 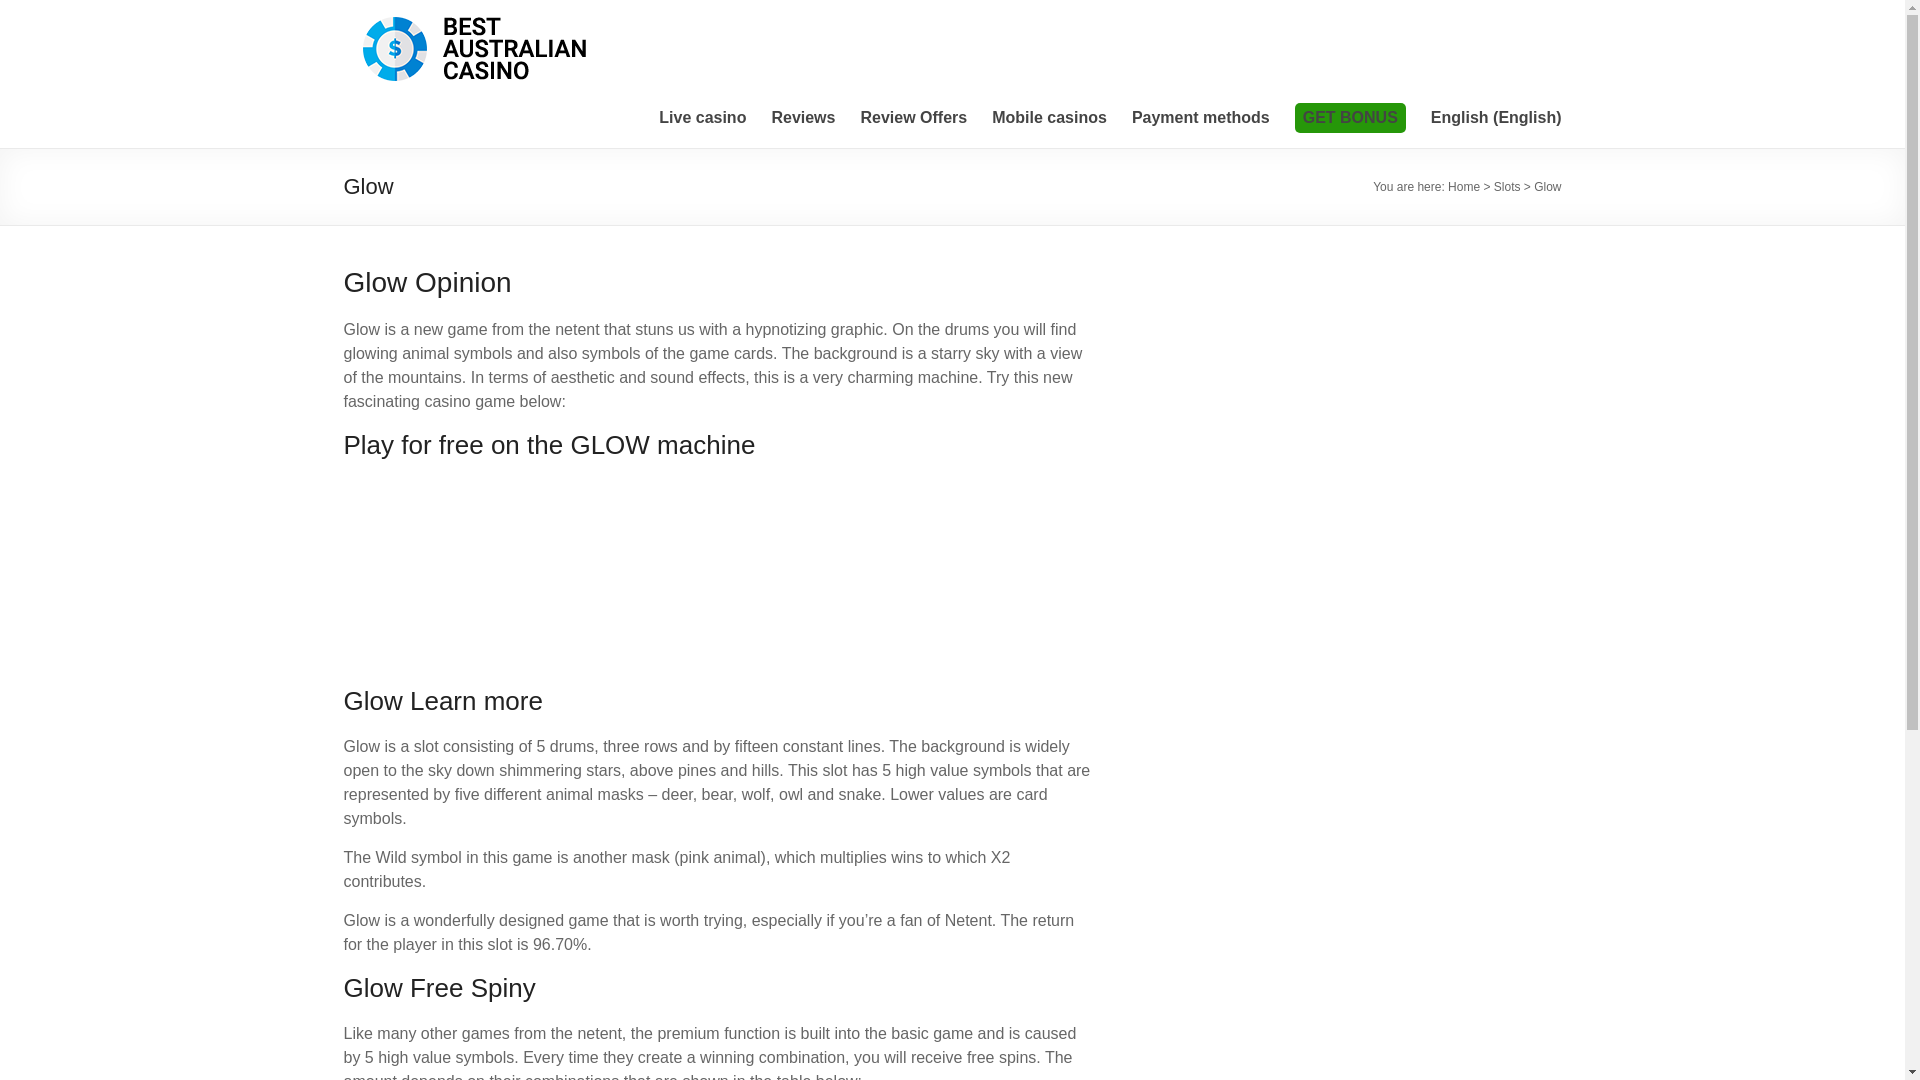 I want to click on English, so click(x=1496, y=117).